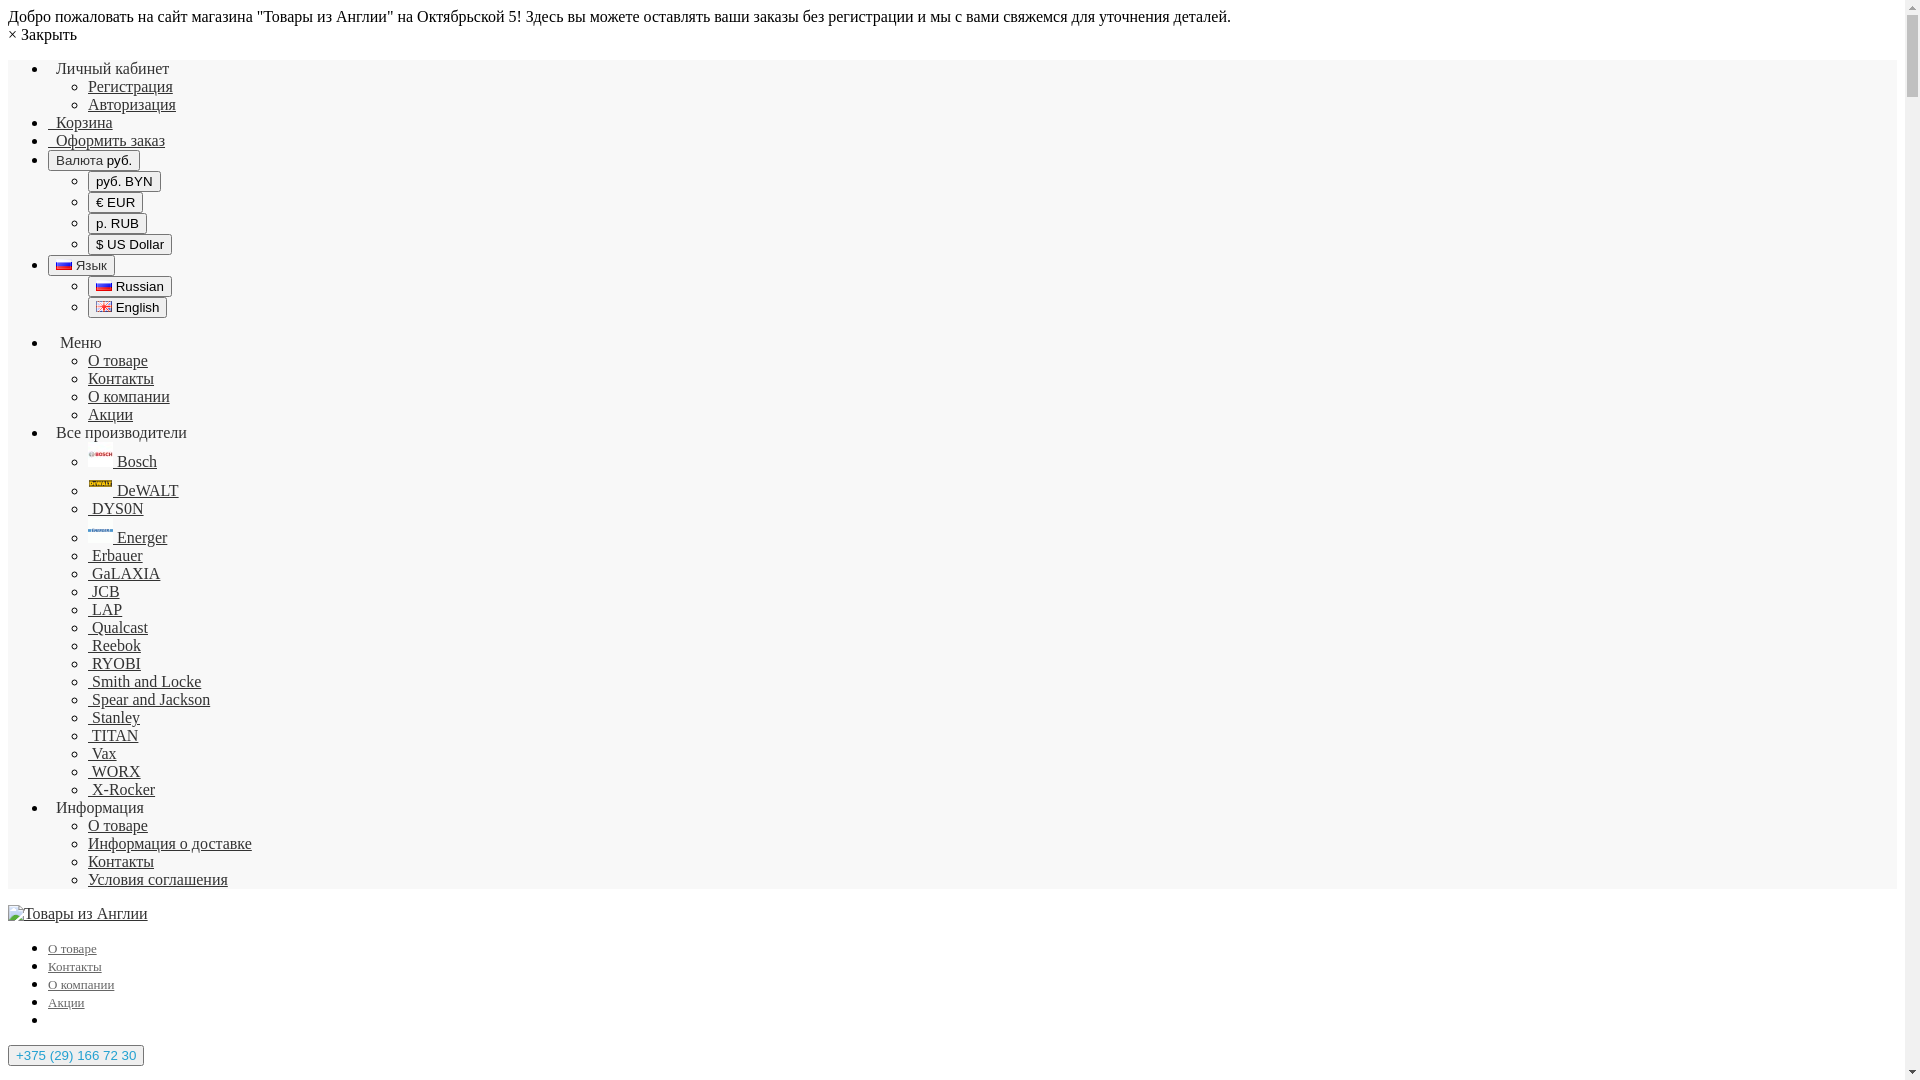 Image resolution: width=1920 pixels, height=1080 pixels. What do you see at coordinates (105, 610) in the screenshot?
I see `LAP` at bounding box center [105, 610].